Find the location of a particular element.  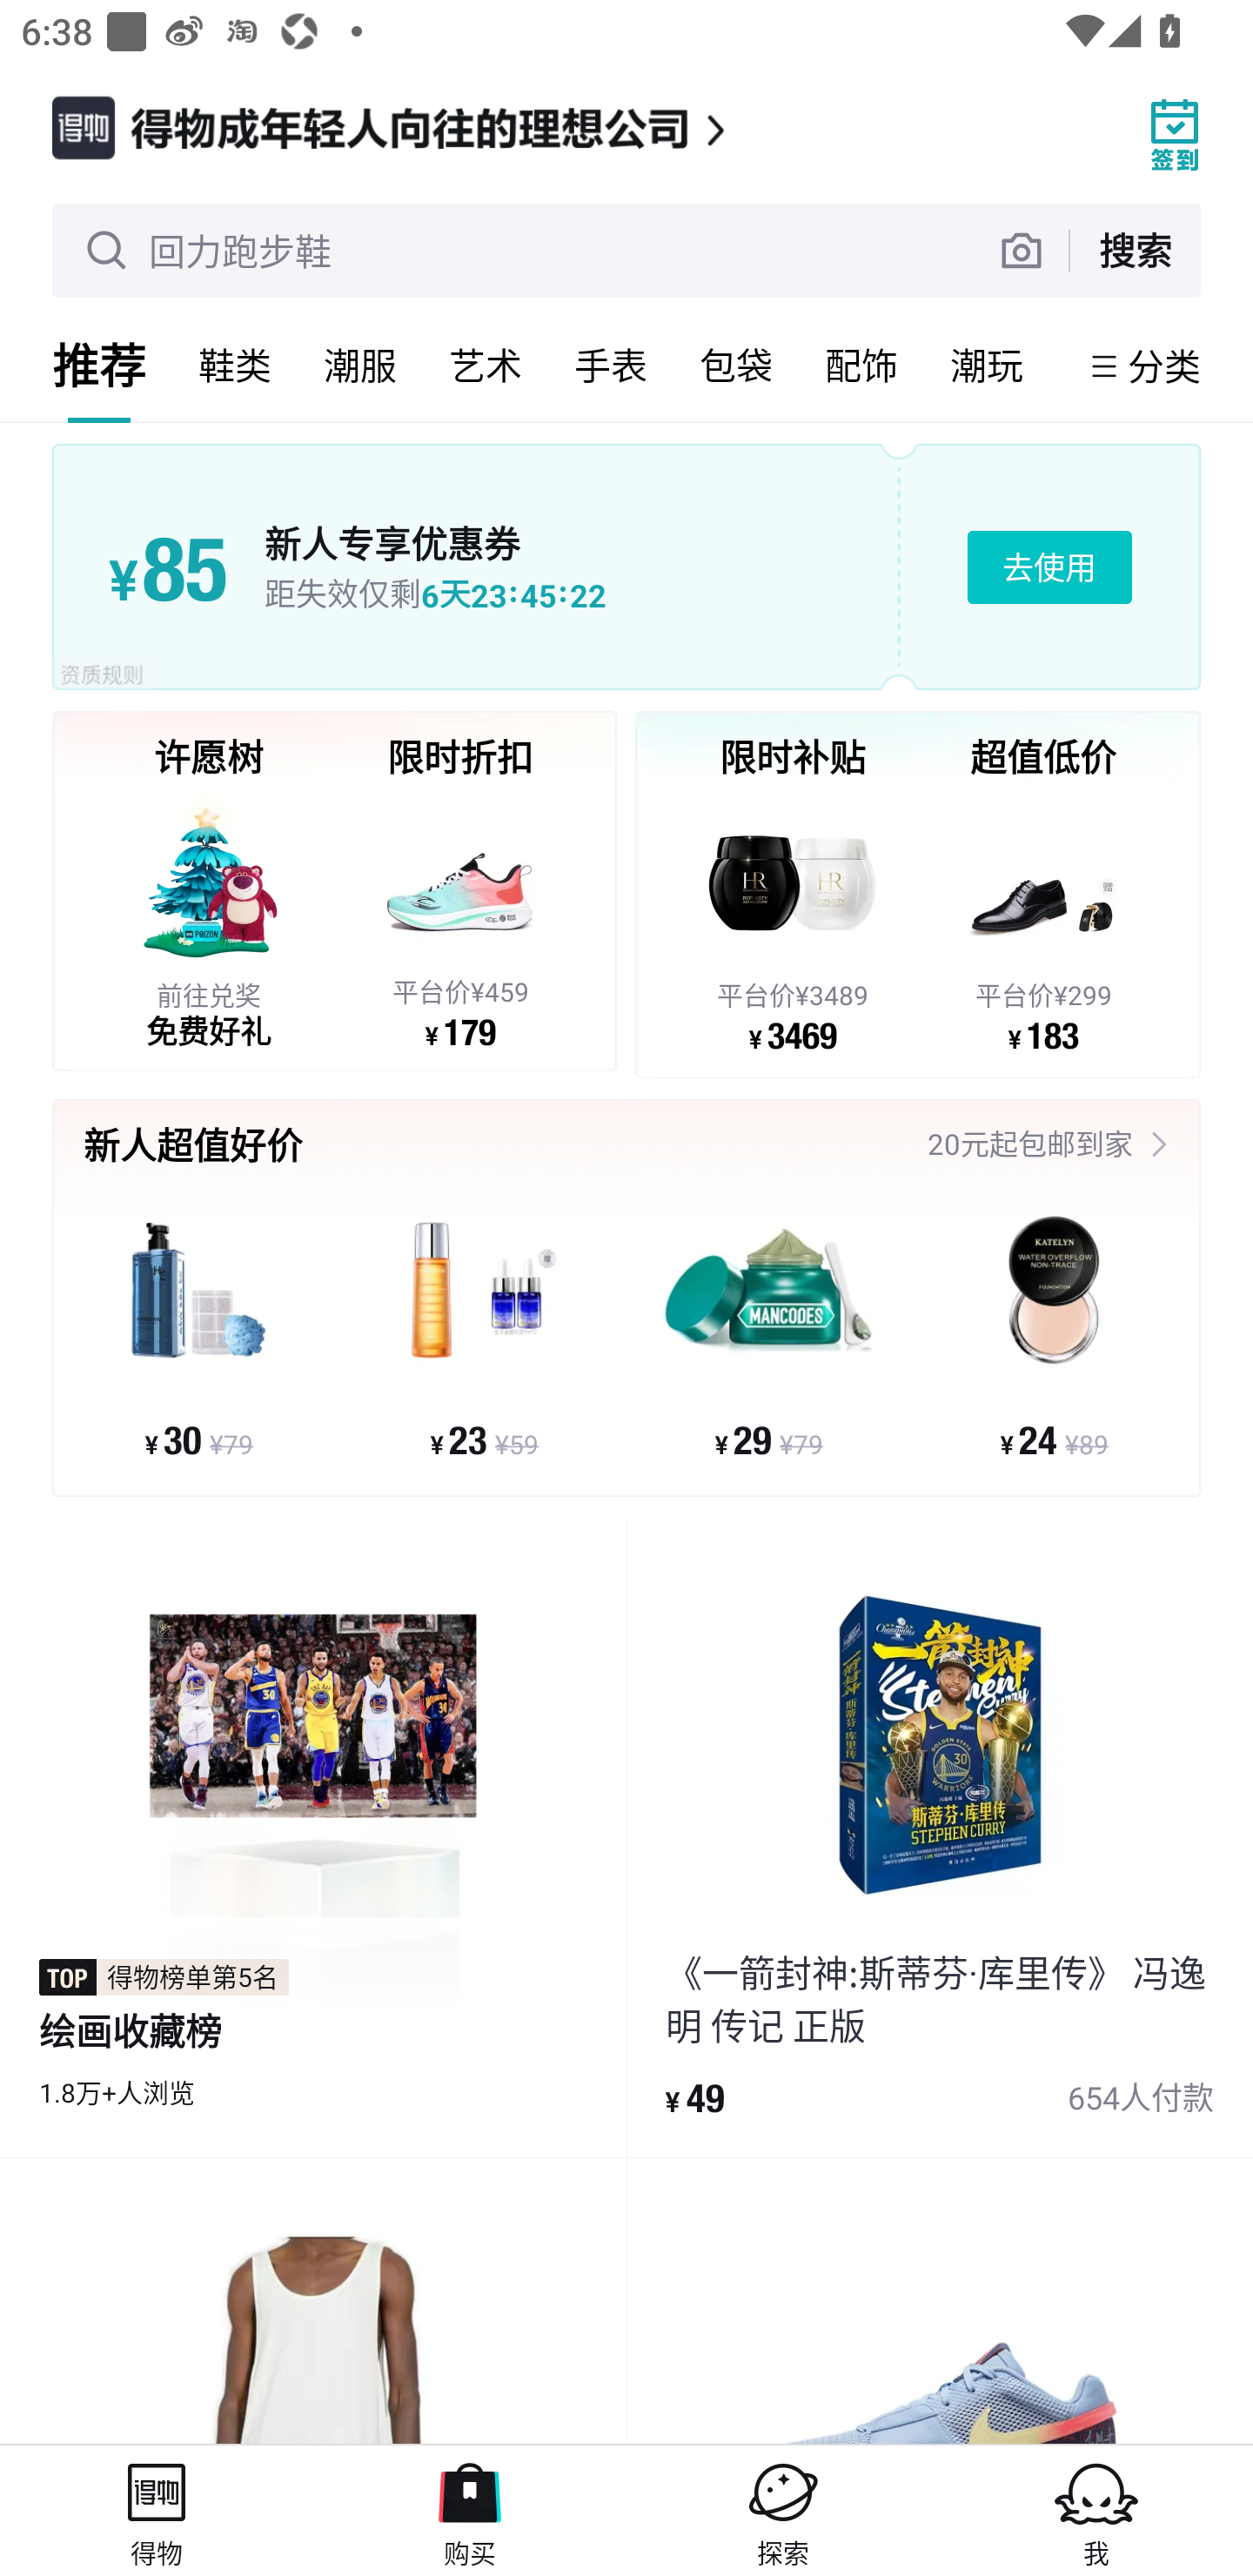

分类 is located at coordinates (1164, 366).